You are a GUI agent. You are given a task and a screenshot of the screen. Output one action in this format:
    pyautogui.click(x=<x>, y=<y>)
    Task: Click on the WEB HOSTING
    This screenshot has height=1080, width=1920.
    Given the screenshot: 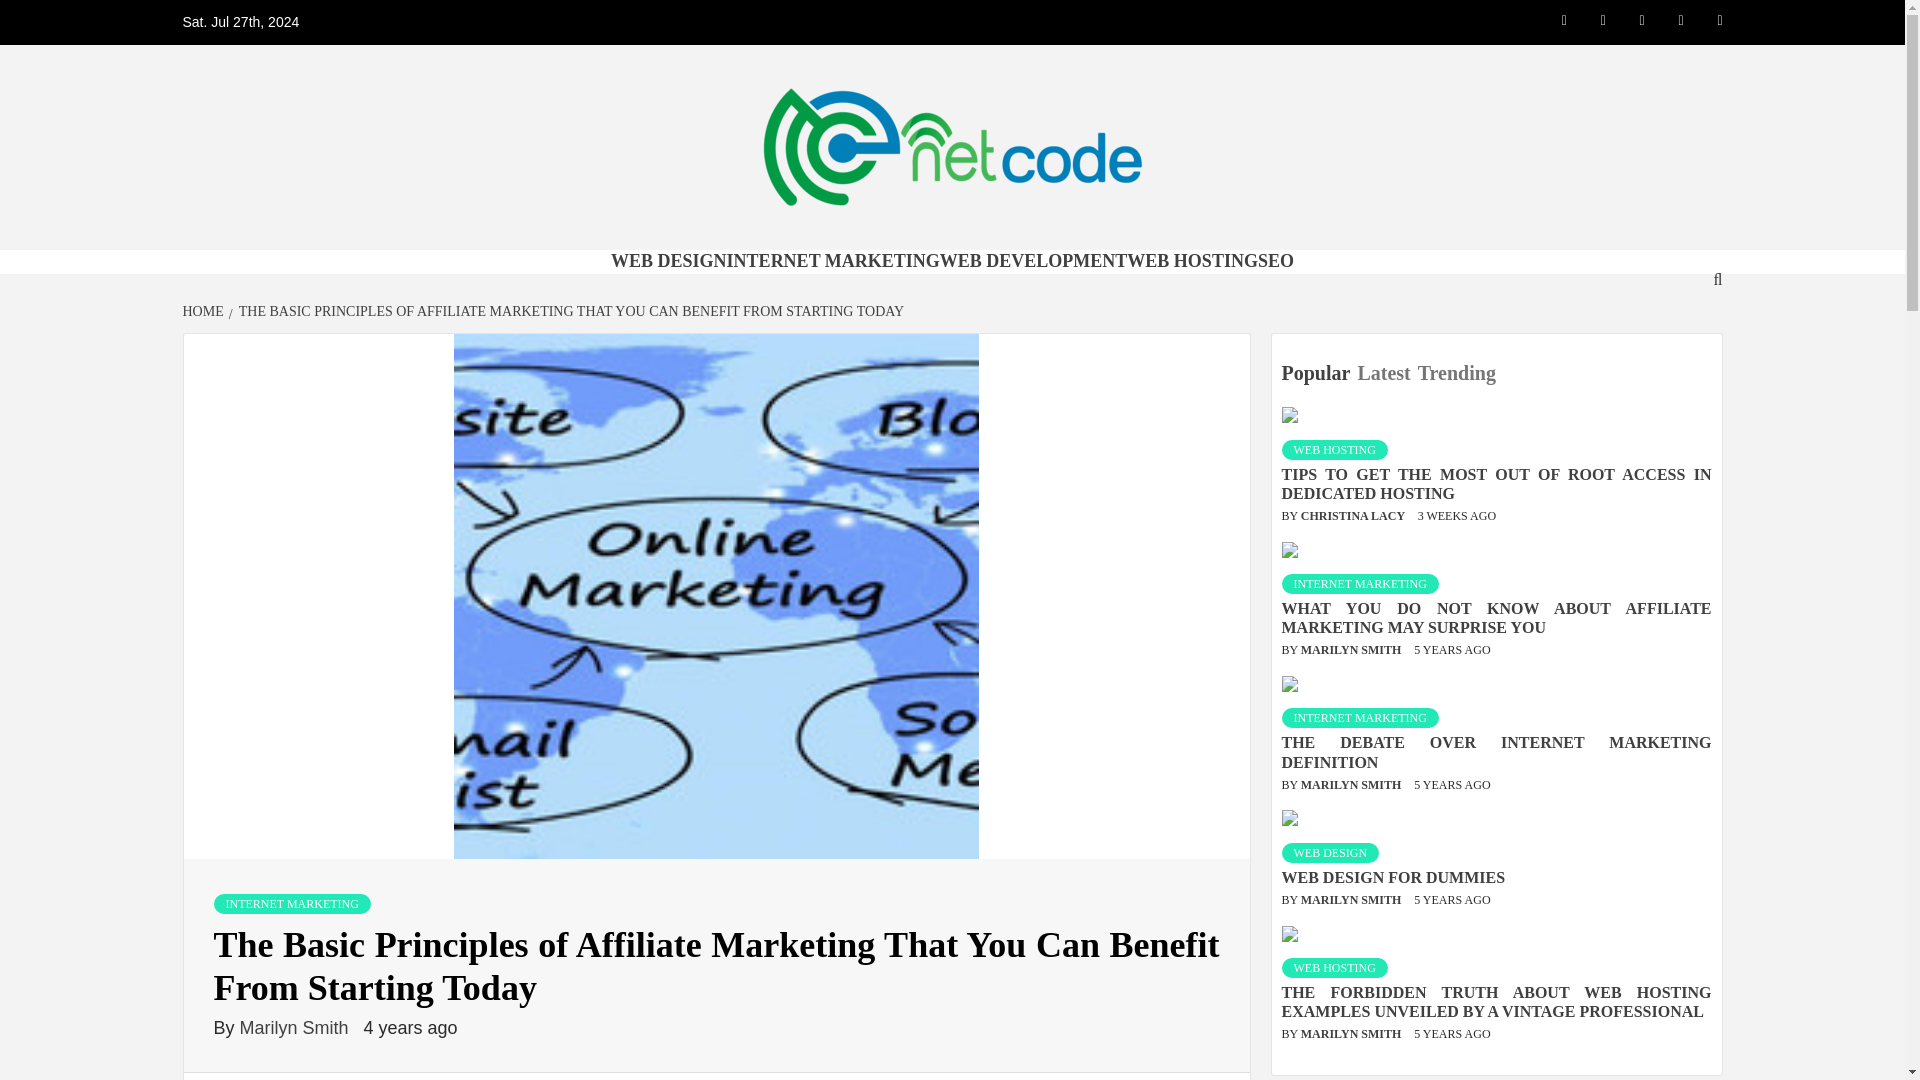 What is the action you would take?
    pyautogui.click(x=1335, y=450)
    